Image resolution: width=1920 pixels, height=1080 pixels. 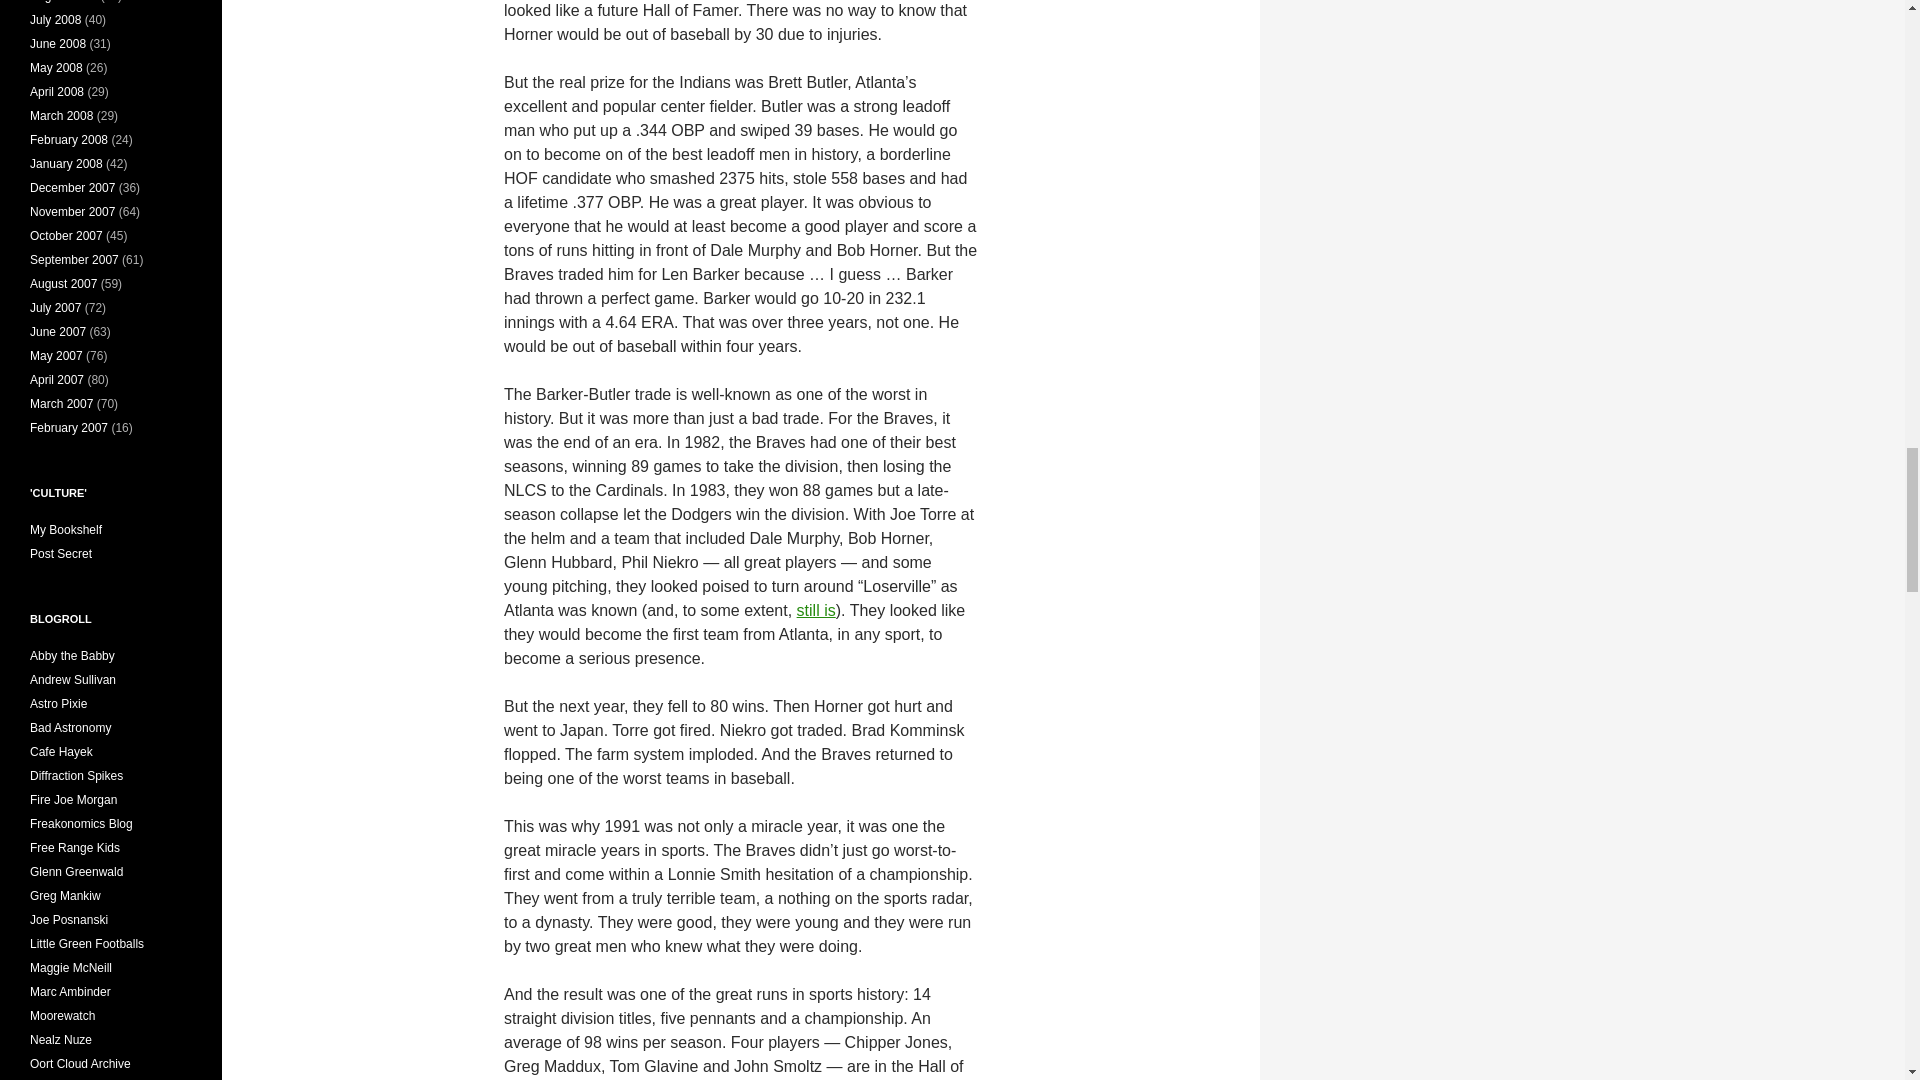 What do you see at coordinates (70, 728) in the screenshot?
I see `Bad Astronomy` at bounding box center [70, 728].